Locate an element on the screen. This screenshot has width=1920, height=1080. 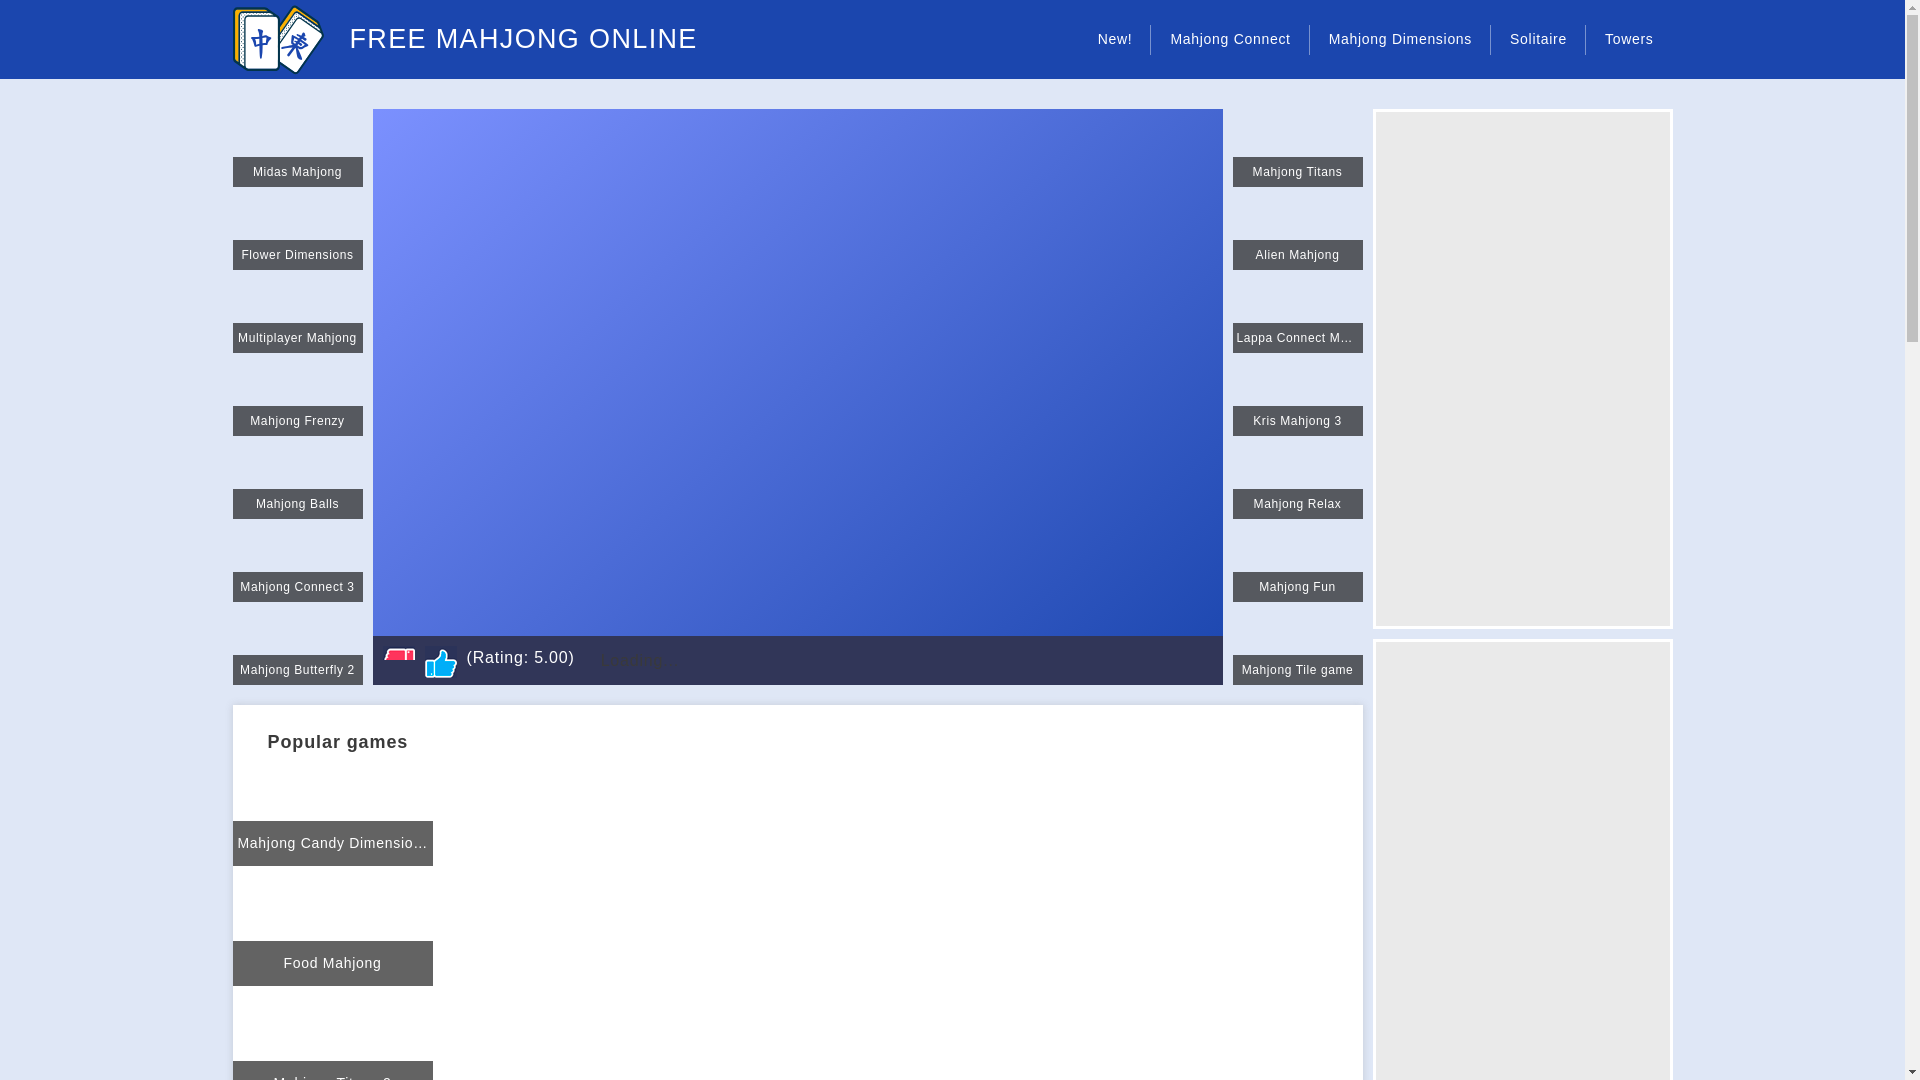
New! is located at coordinates (1116, 39).